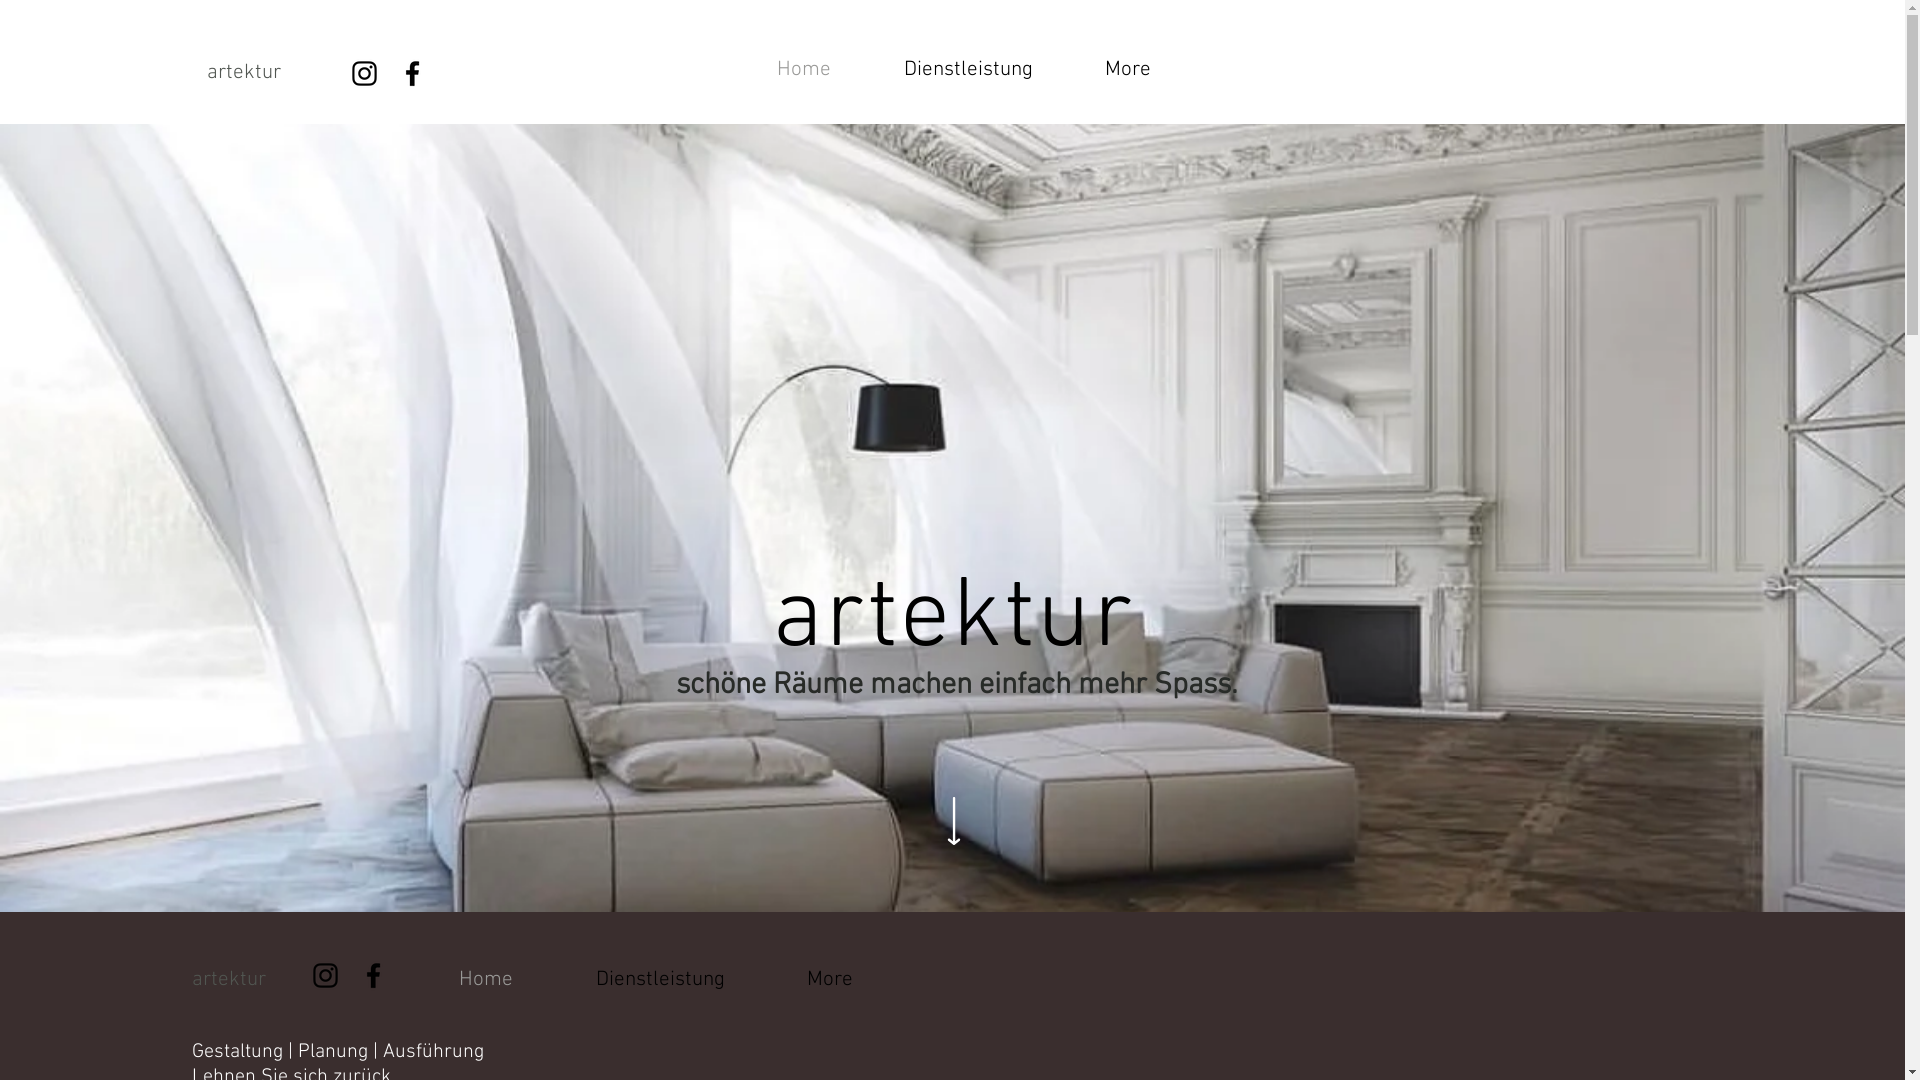 This screenshot has height=1080, width=1920. What do you see at coordinates (258, 73) in the screenshot?
I see `artektur` at bounding box center [258, 73].